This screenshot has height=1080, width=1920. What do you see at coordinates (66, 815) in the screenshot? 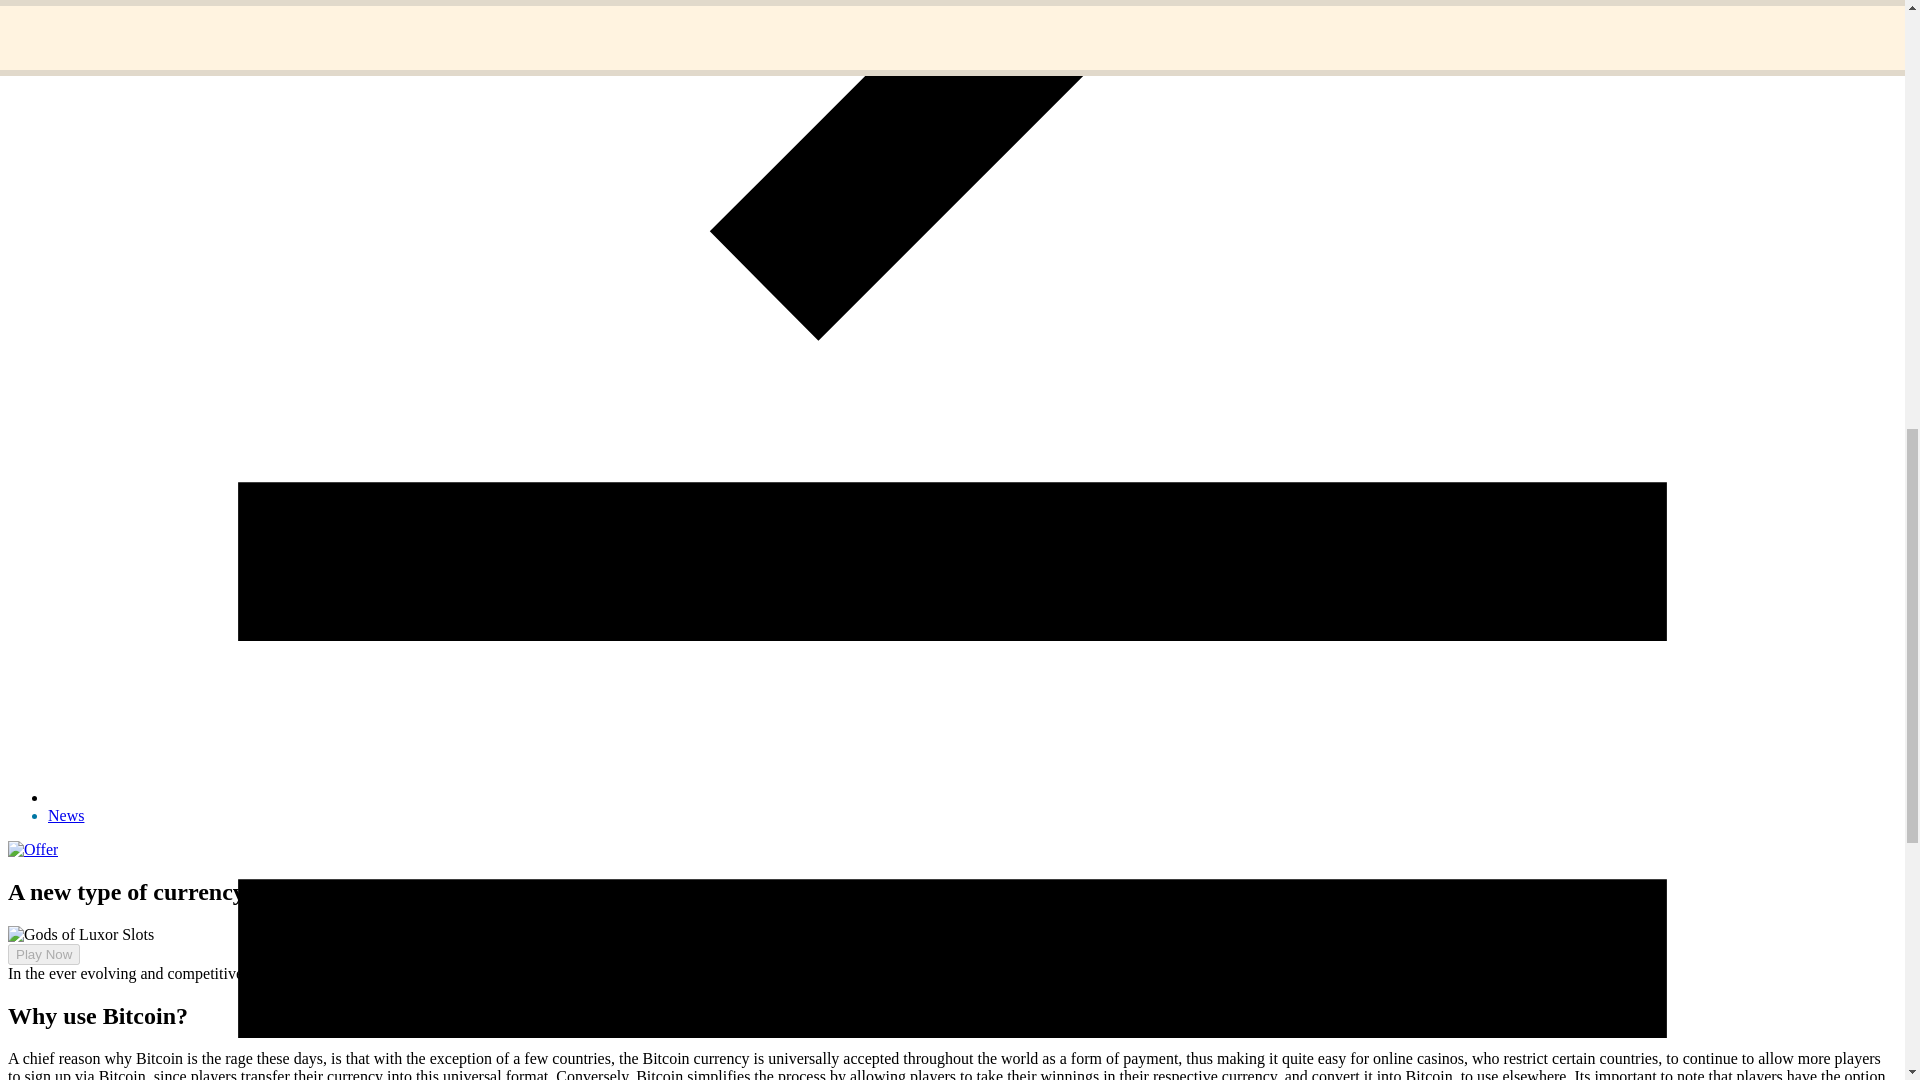
I see `News` at bounding box center [66, 815].